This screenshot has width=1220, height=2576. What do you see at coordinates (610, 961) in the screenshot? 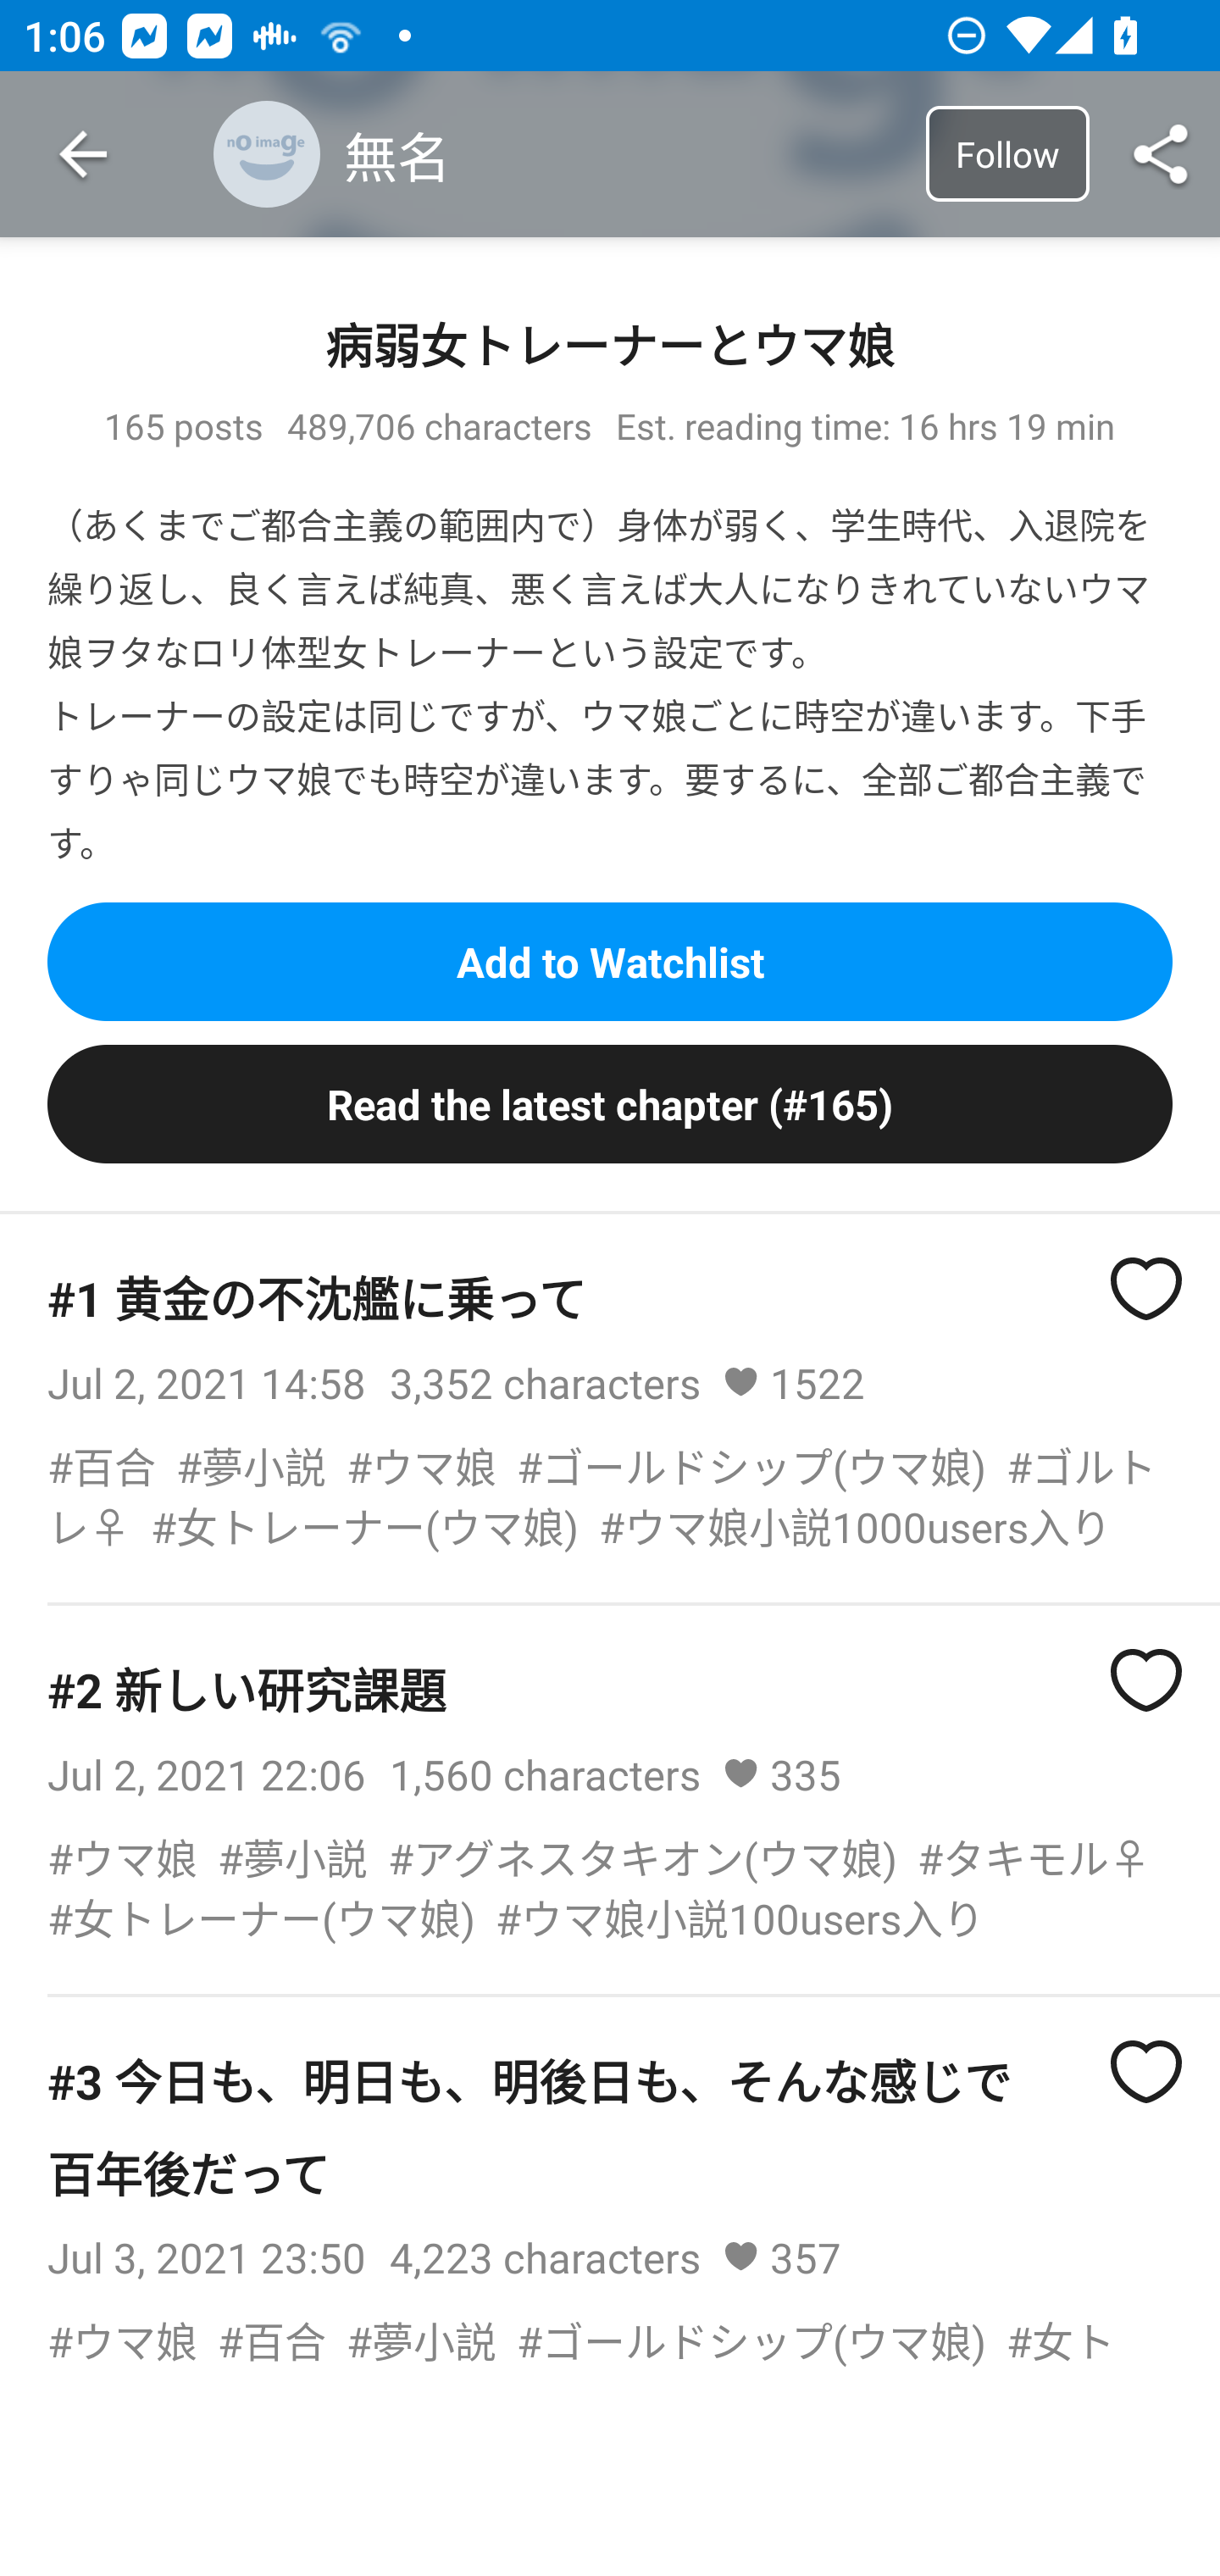
I see `Add to Watchlist` at bounding box center [610, 961].